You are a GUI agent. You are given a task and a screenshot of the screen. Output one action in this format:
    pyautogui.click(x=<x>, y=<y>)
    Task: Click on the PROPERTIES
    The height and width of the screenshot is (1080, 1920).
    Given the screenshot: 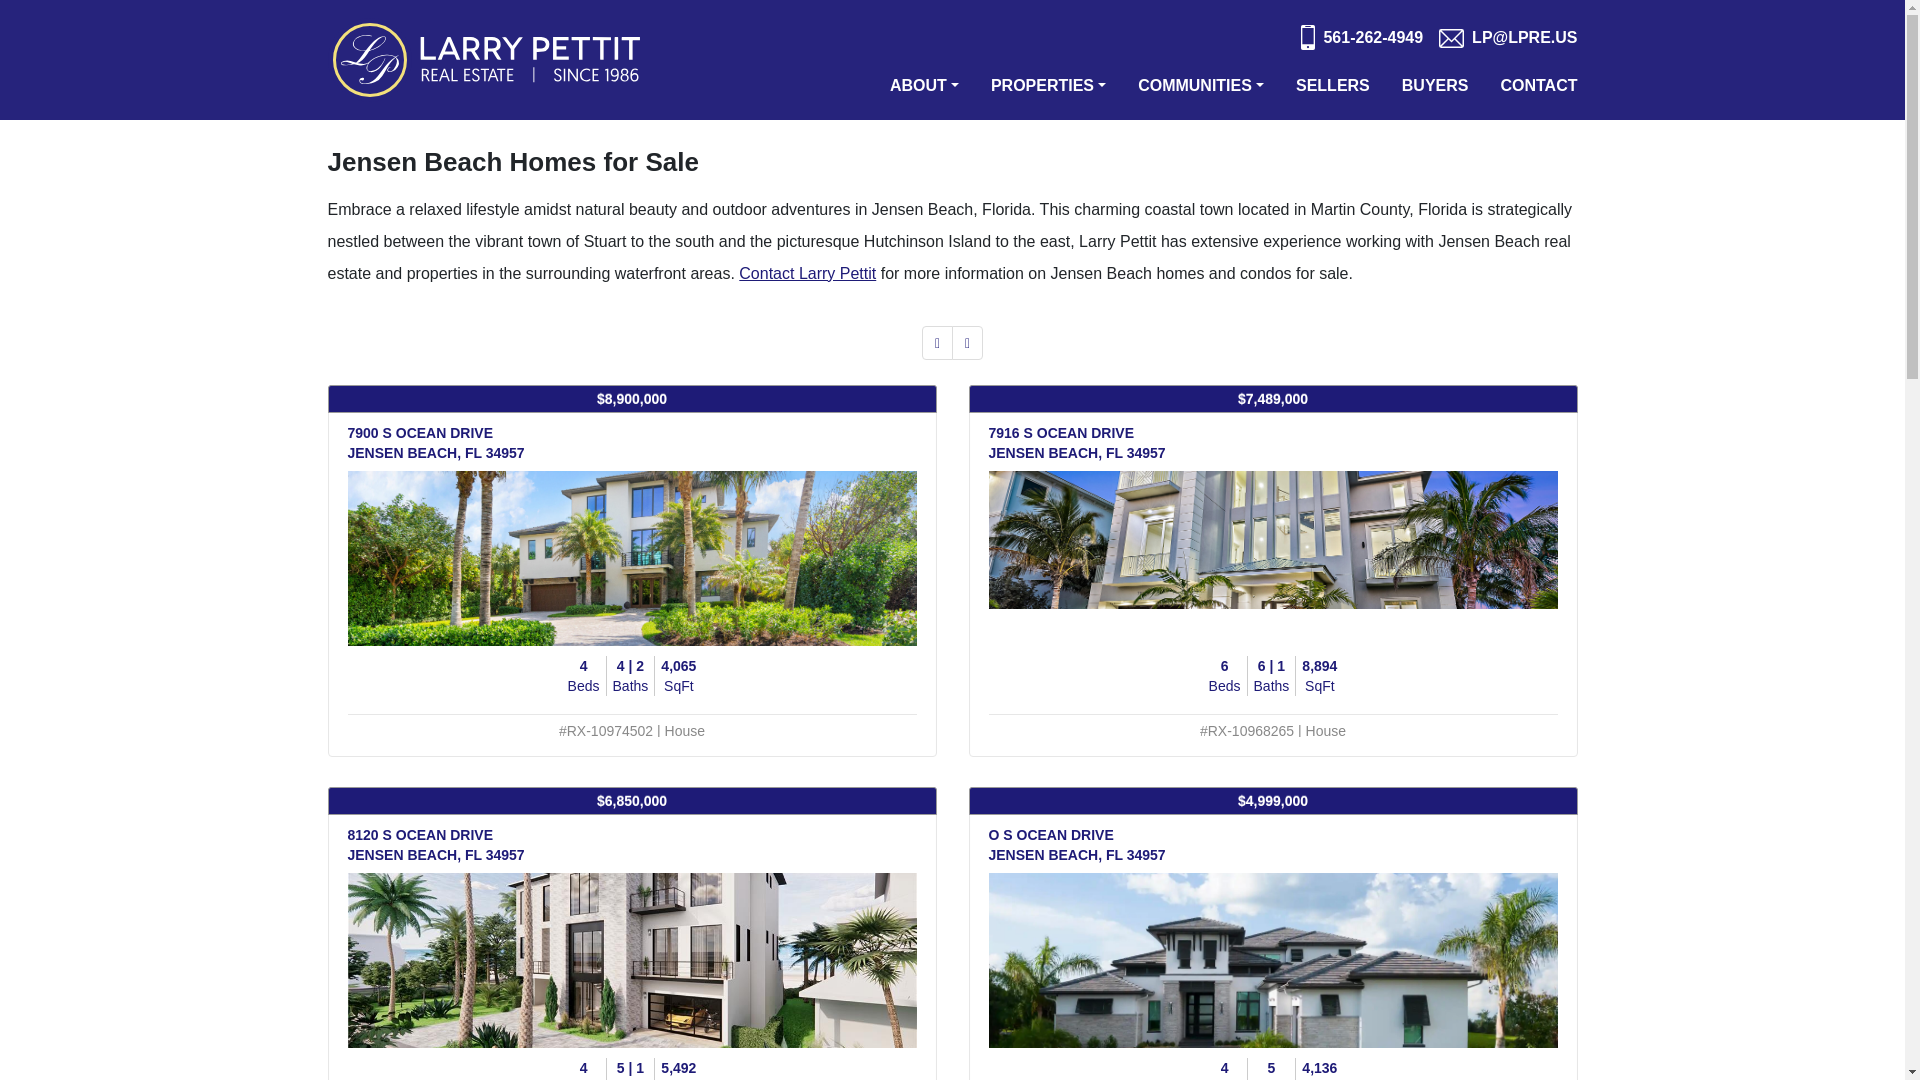 What is the action you would take?
    pyautogui.click(x=1048, y=86)
    